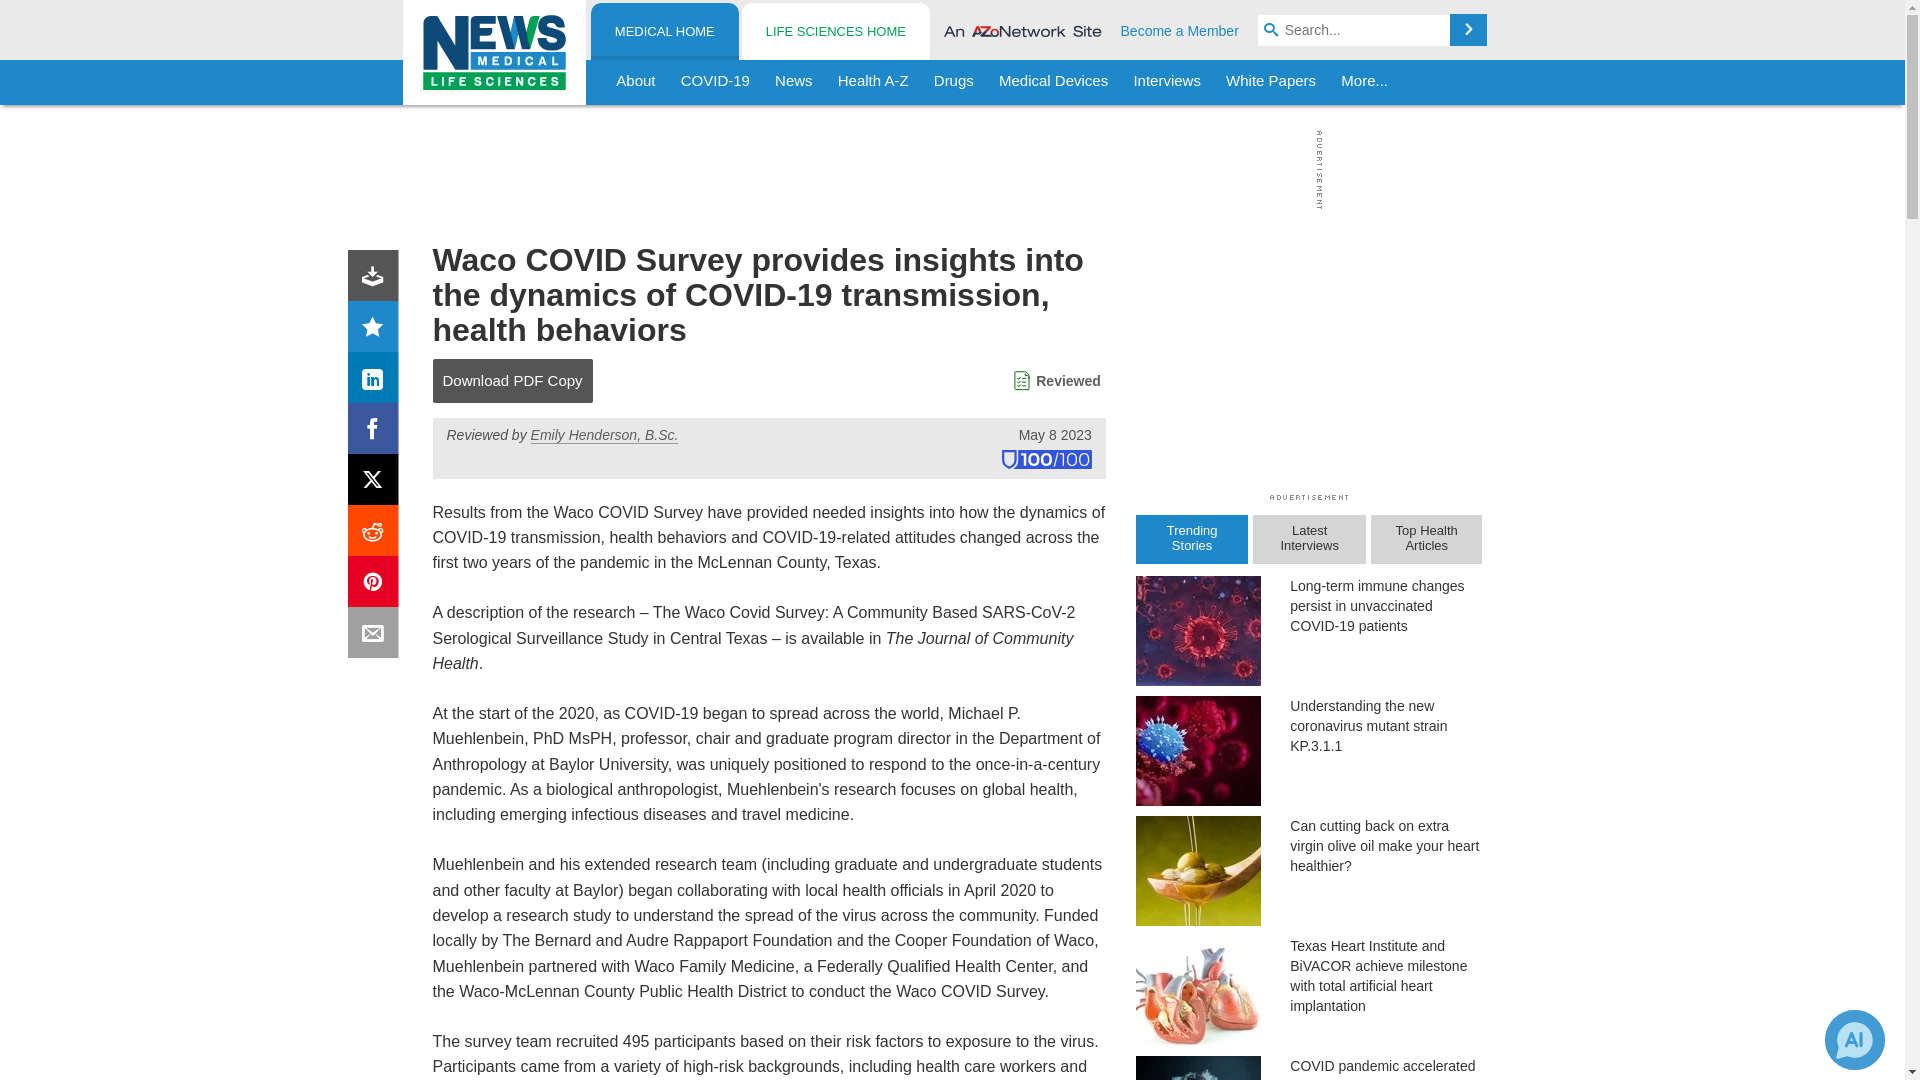  I want to click on Reddit, so click(377, 534).